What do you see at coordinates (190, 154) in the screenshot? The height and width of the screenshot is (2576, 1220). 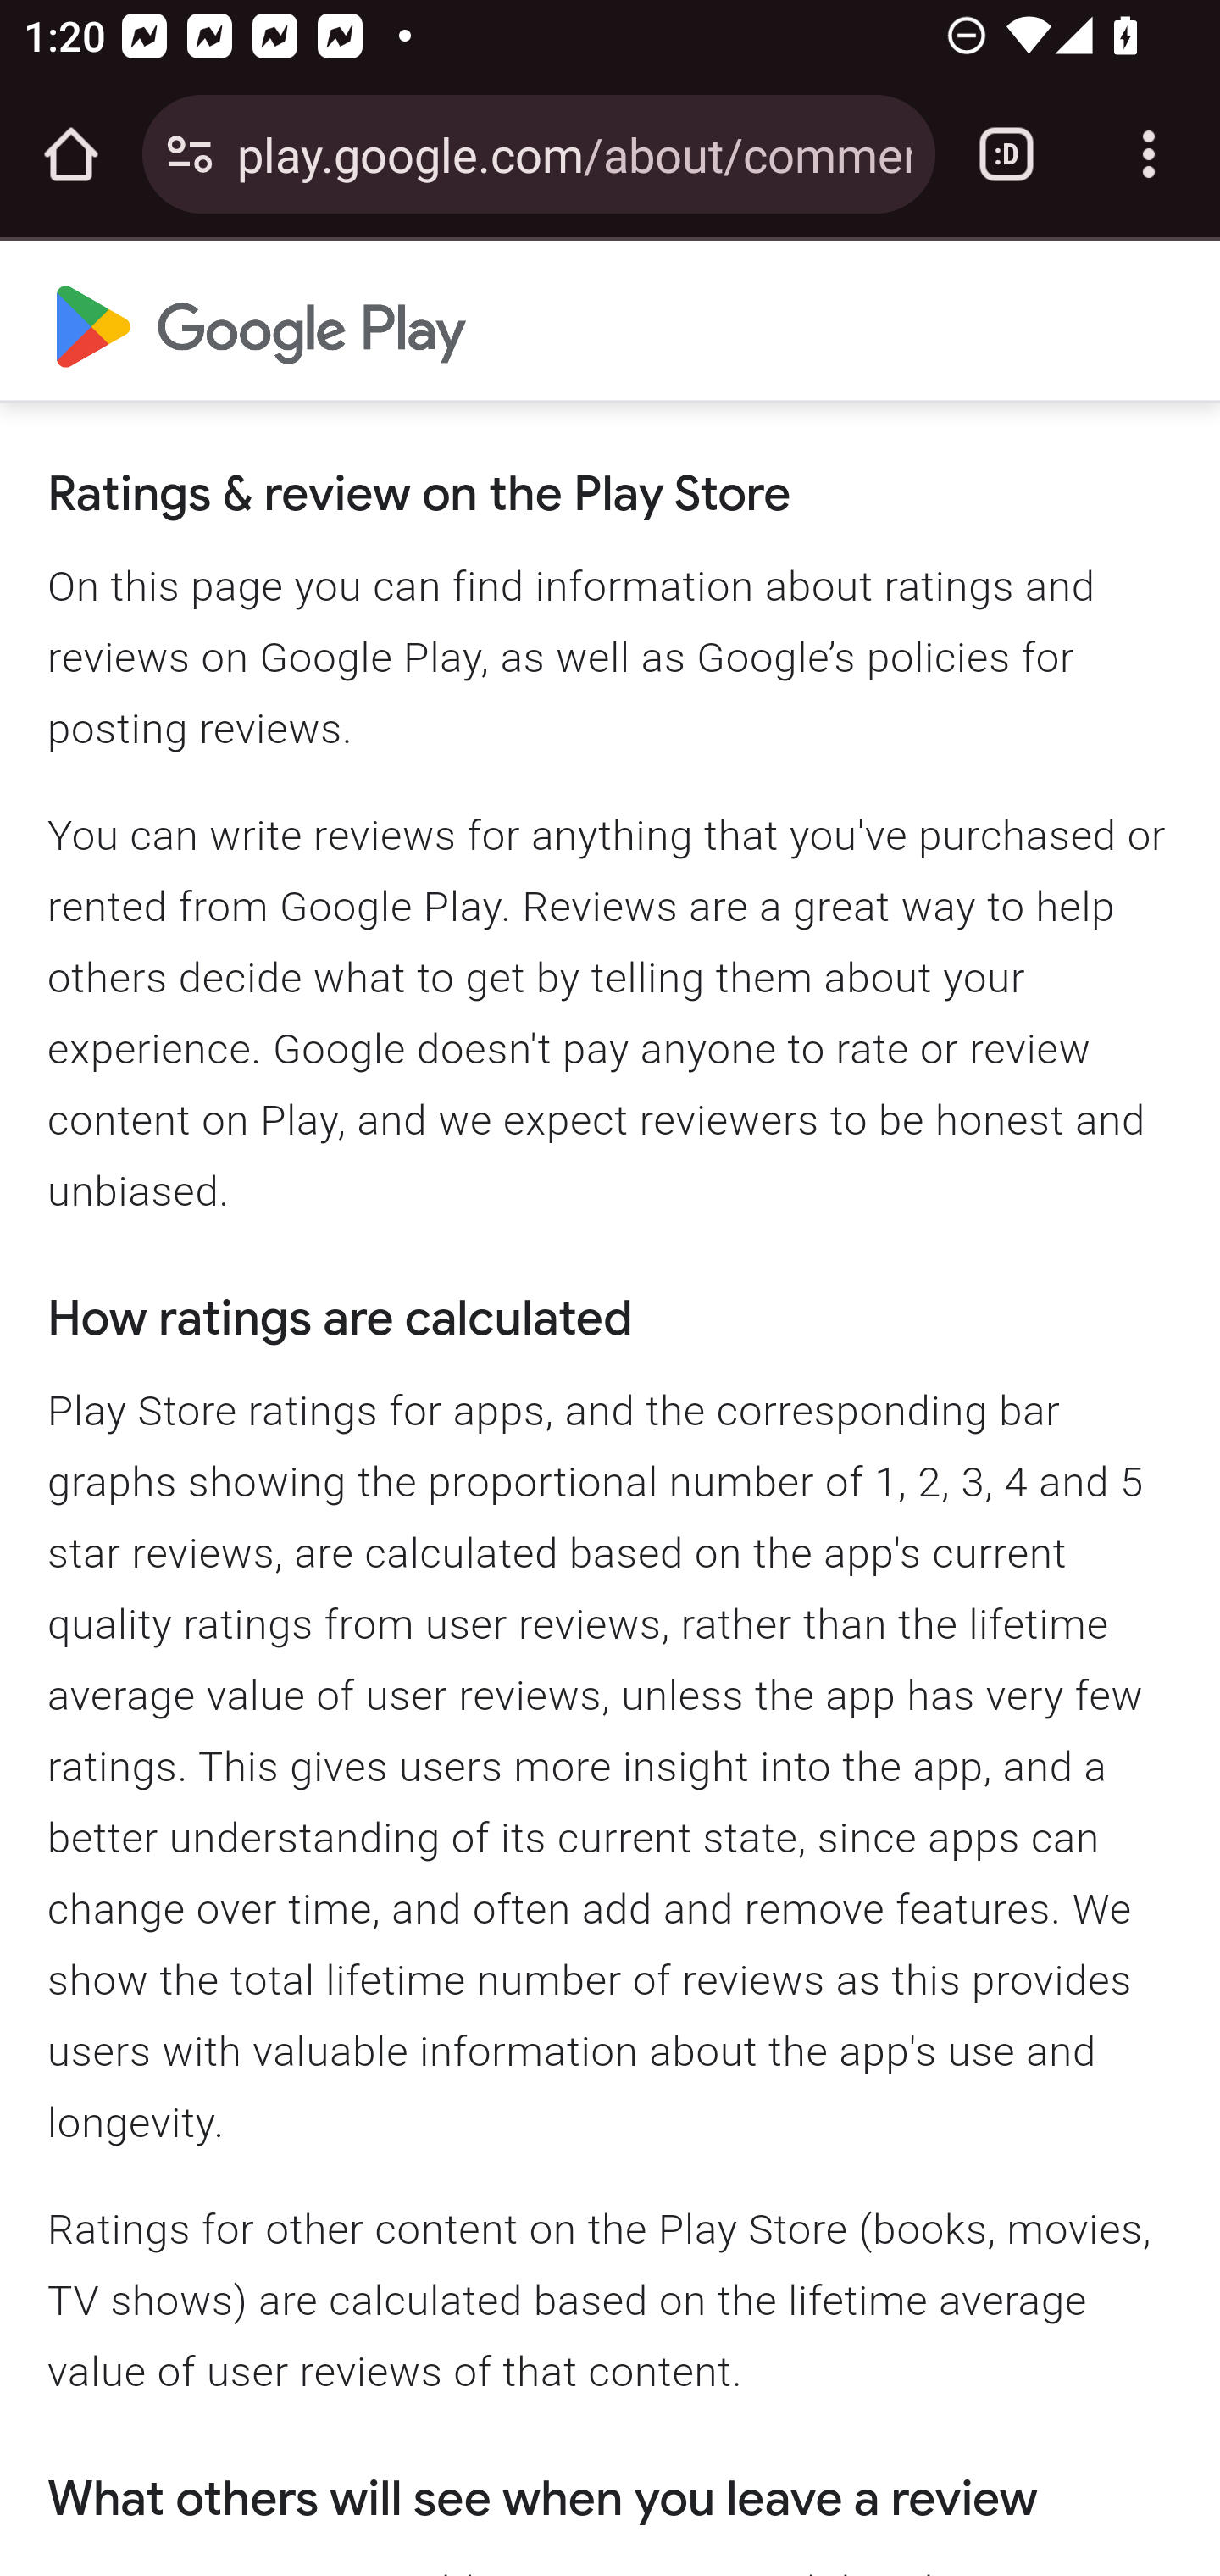 I see `Connection is secure` at bounding box center [190, 154].